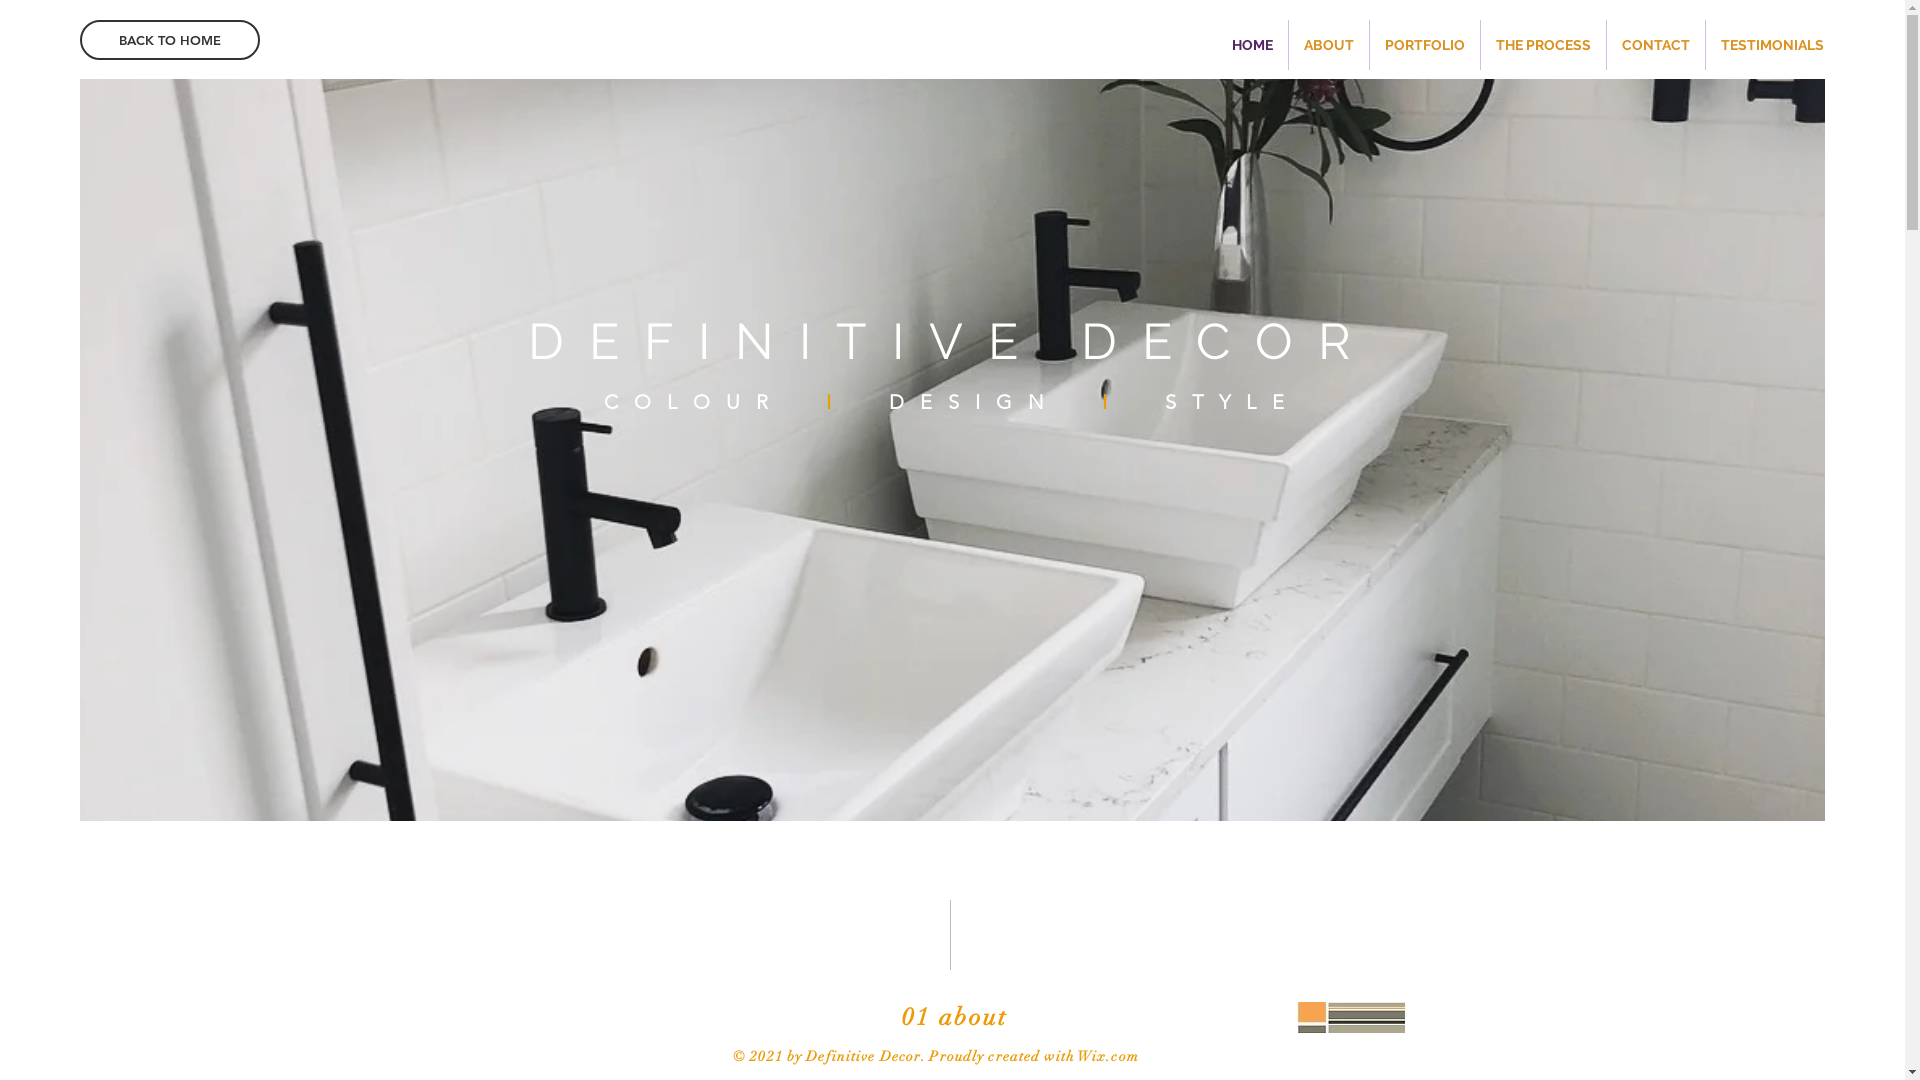  I want to click on THE PROCESS, so click(1544, 45).